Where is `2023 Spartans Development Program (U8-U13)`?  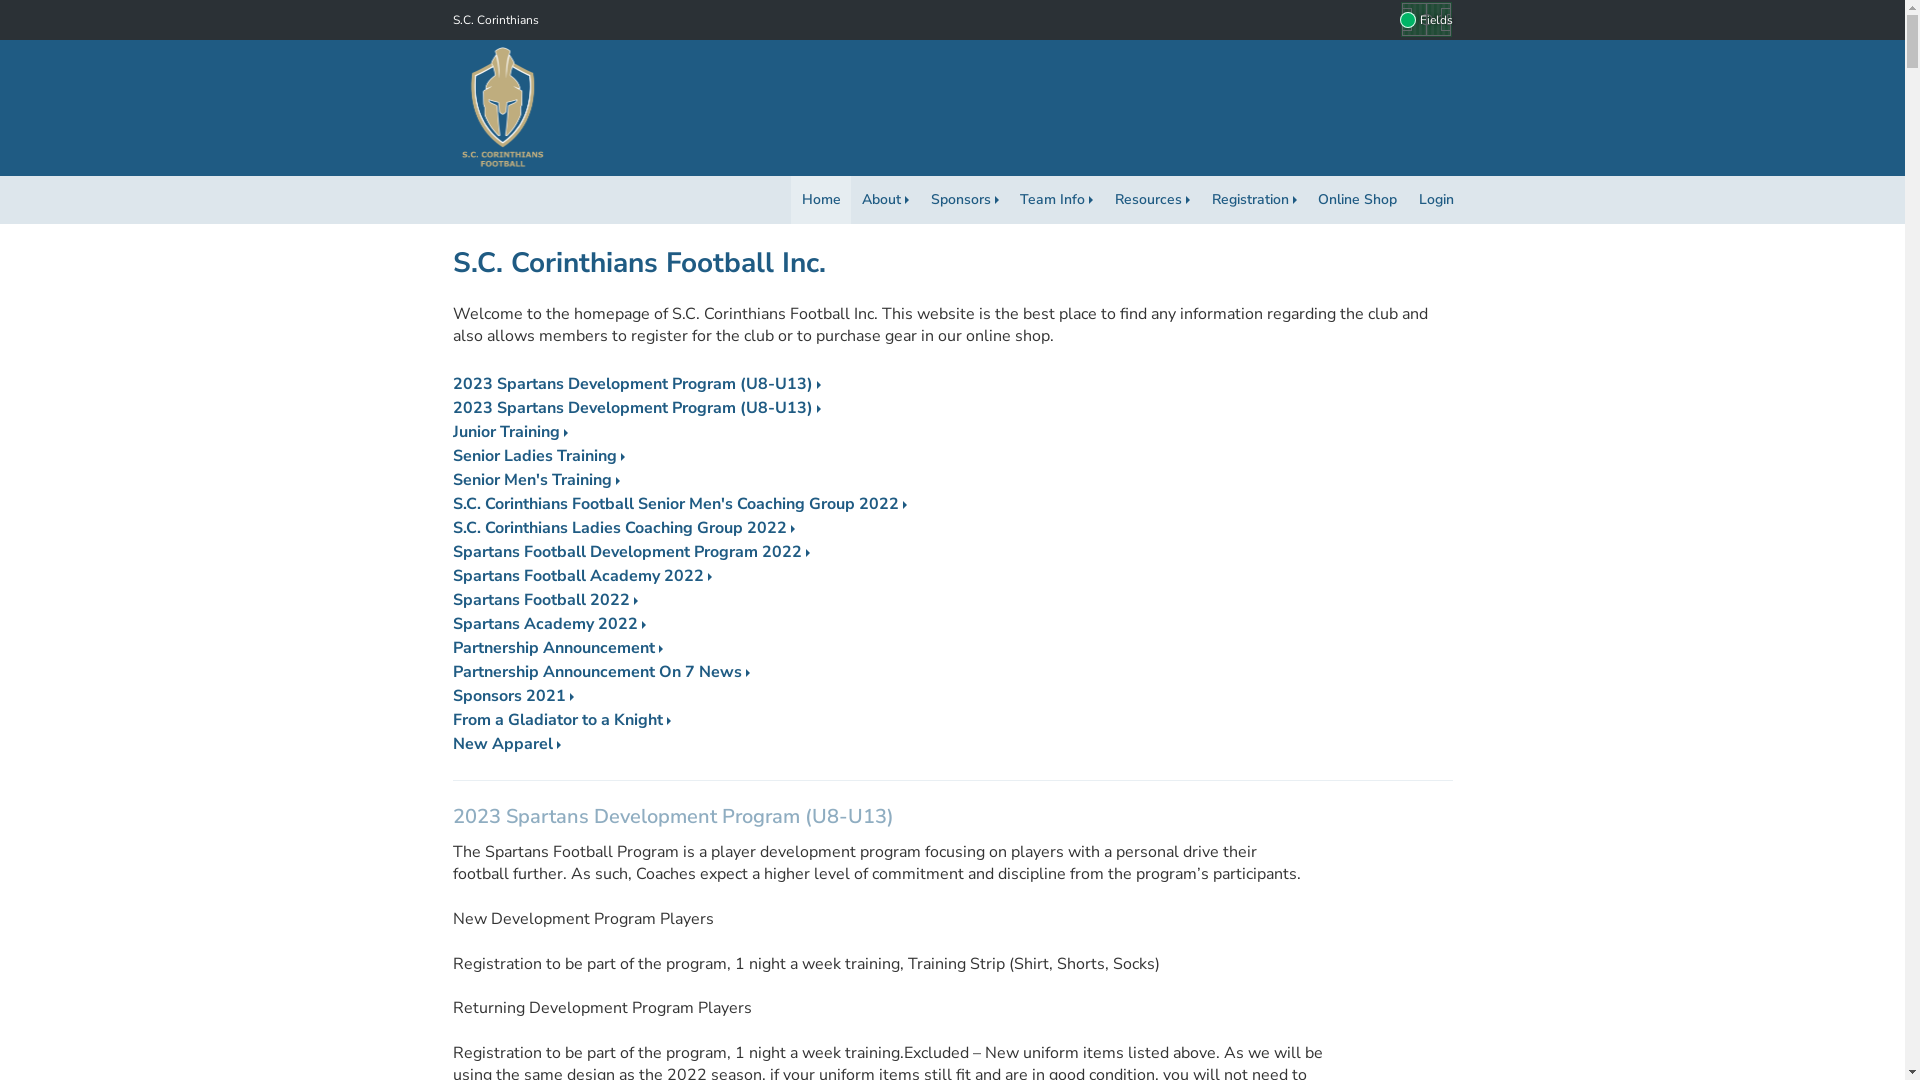 2023 Spartans Development Program (U8-U13) is located at coordinates (636, 408).